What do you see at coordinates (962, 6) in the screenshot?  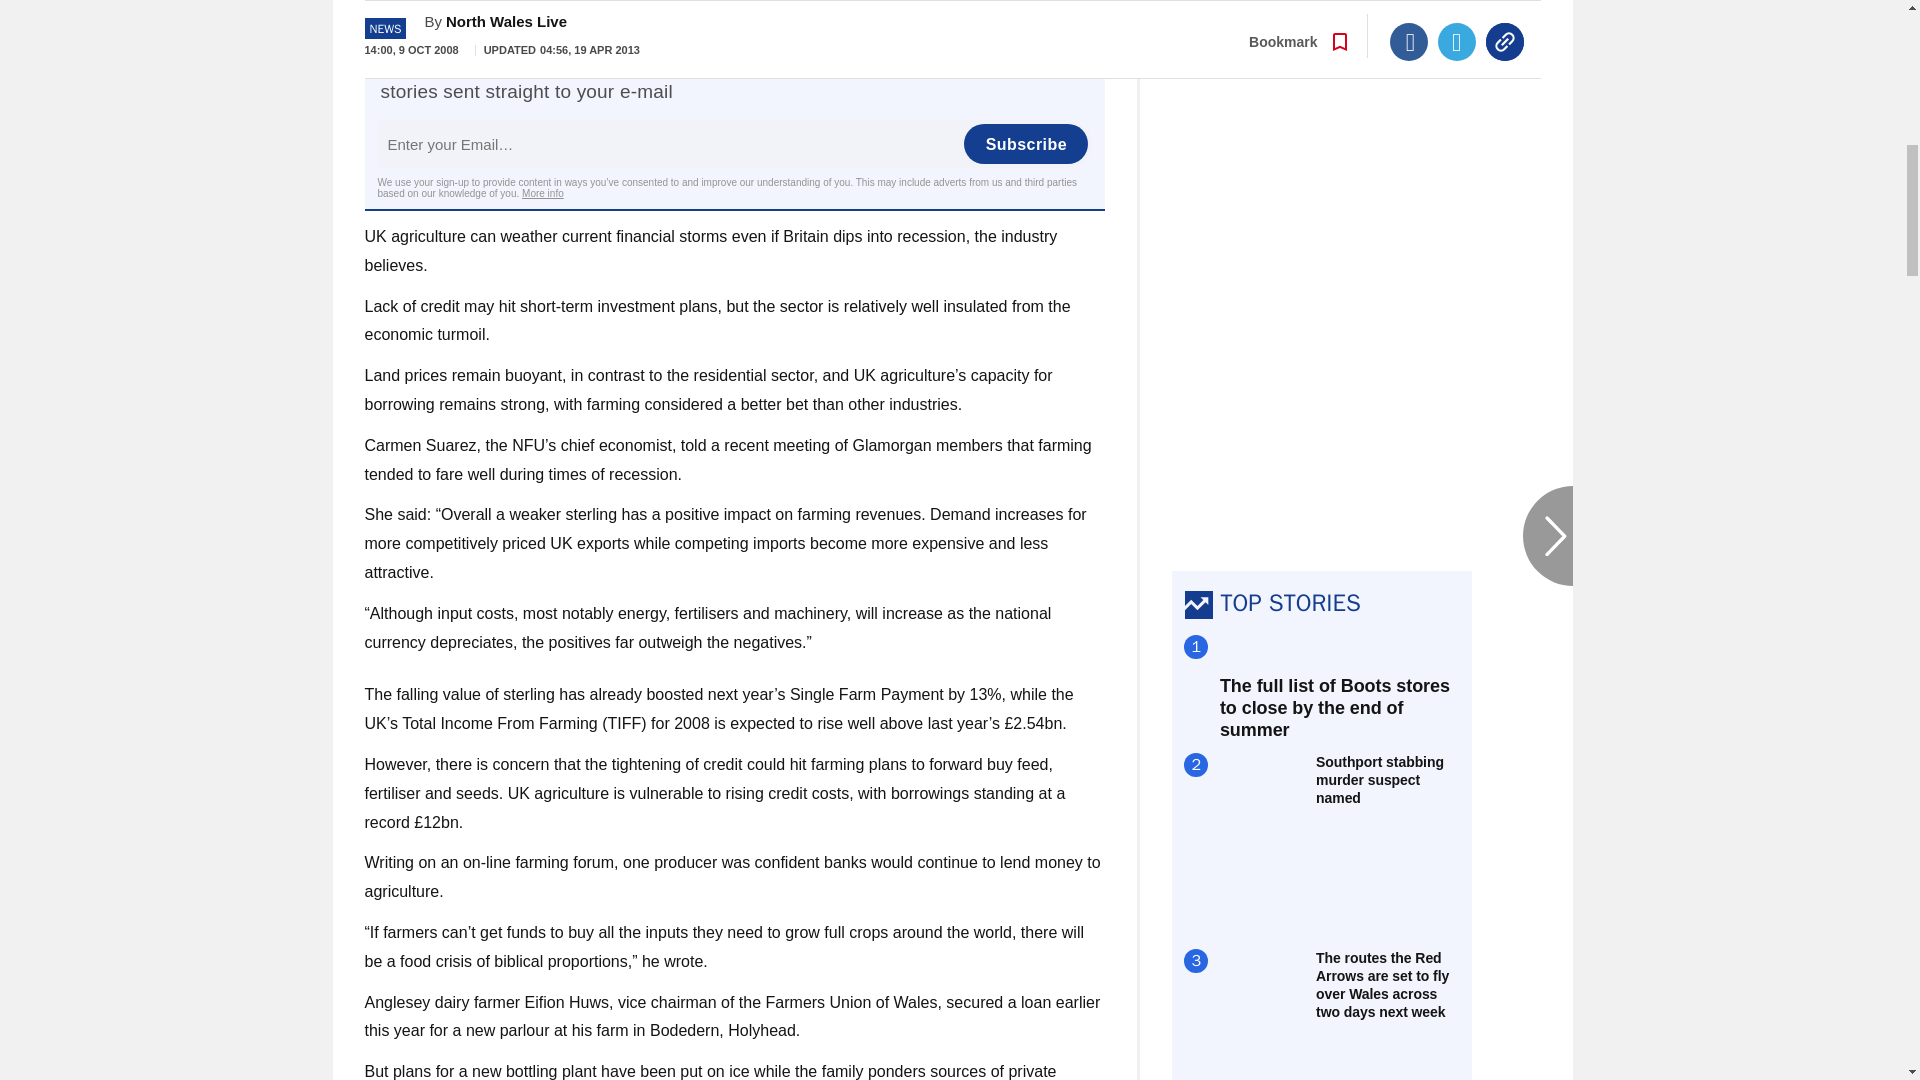 I see `Go` at bounding box center [962, 6].